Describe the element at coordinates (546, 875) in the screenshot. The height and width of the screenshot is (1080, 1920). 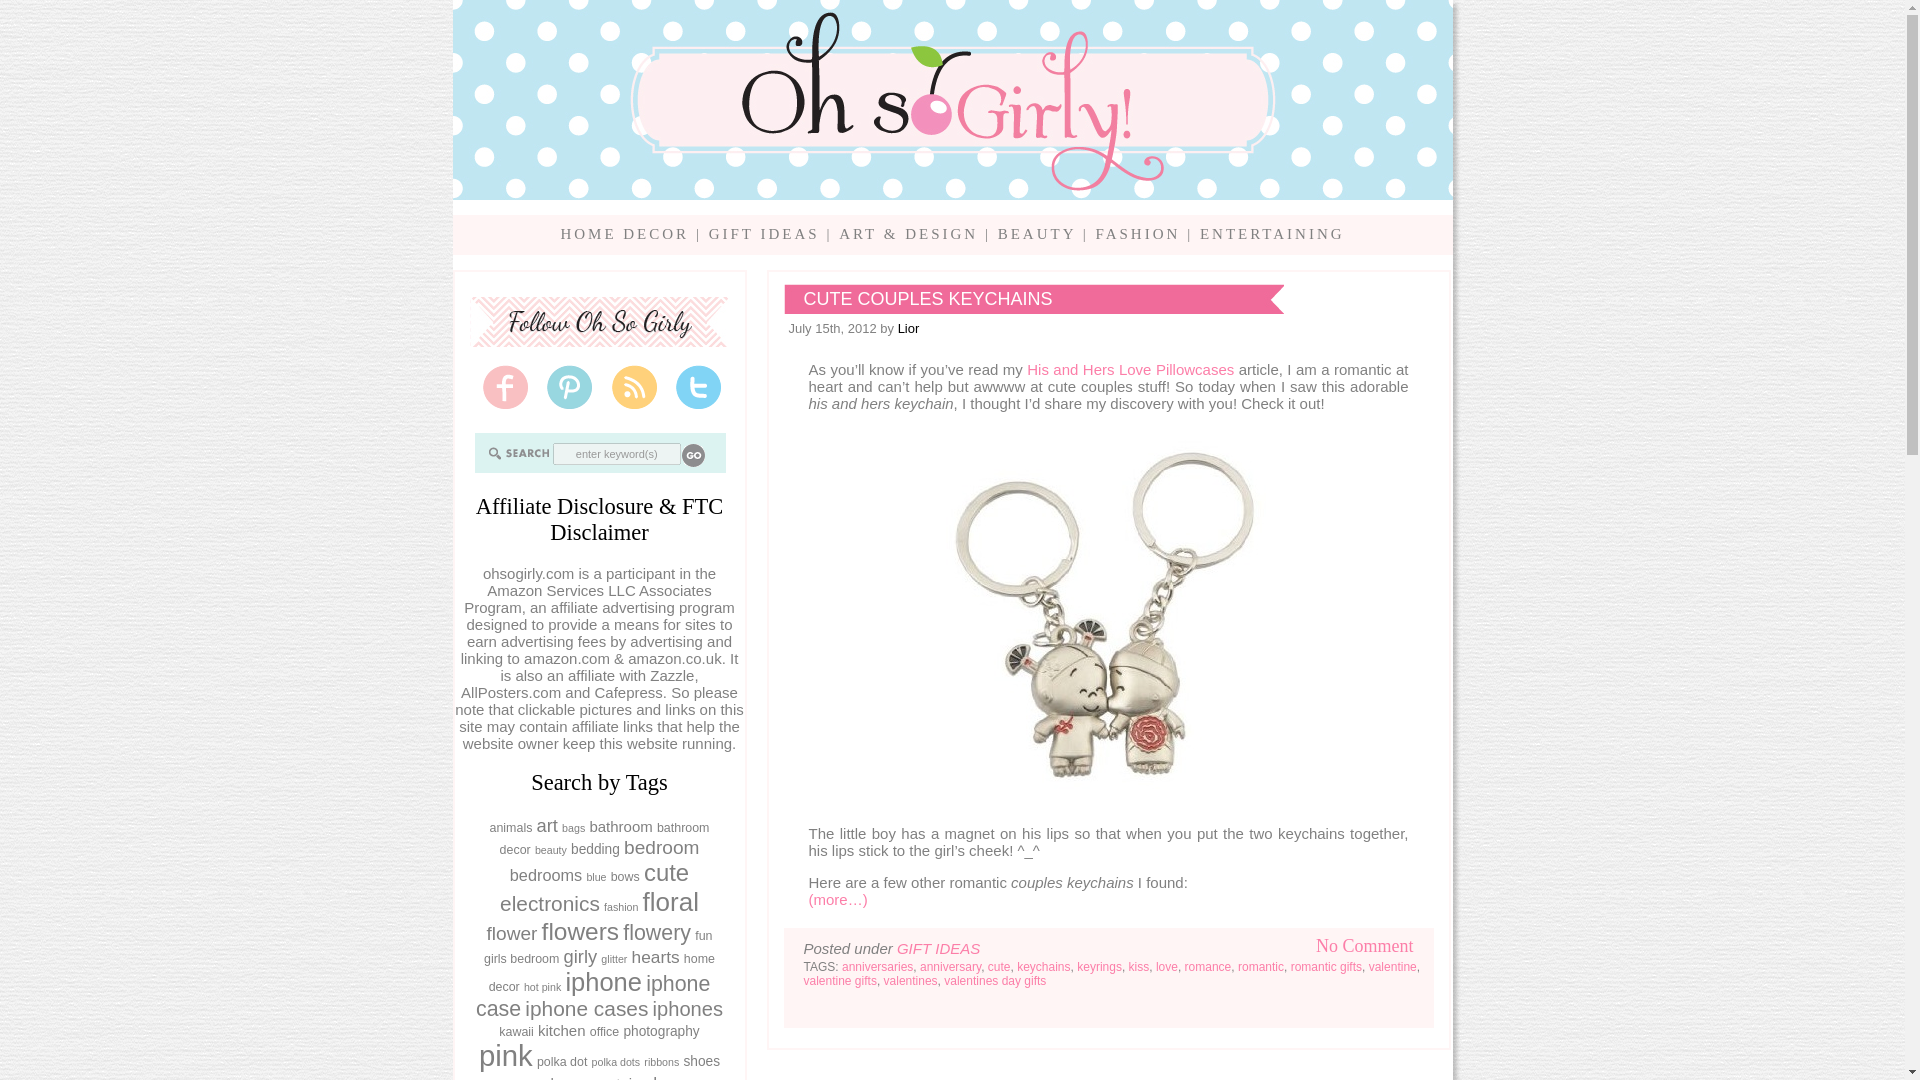
I see `bedrooms` at that location.